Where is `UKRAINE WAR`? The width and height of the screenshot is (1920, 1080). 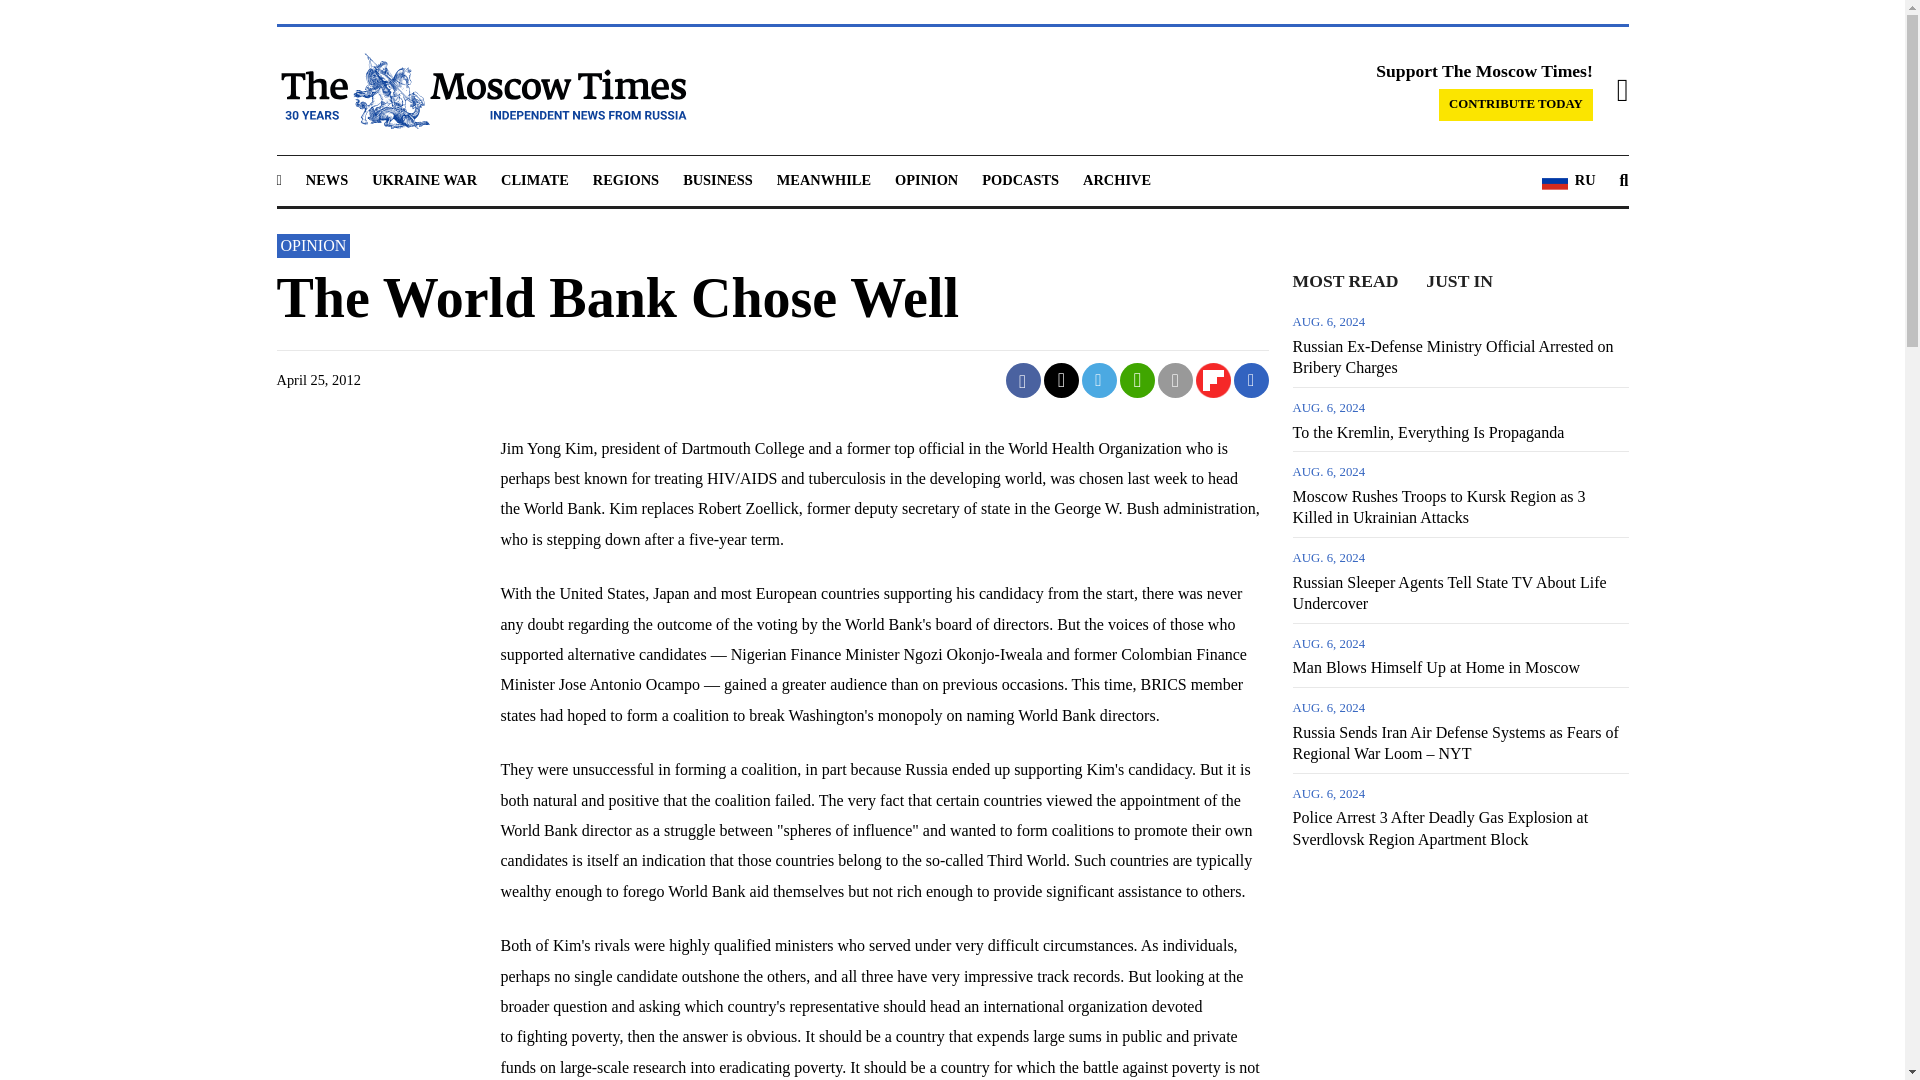
UKRAINE WAR is located at coordinates (424, 179).